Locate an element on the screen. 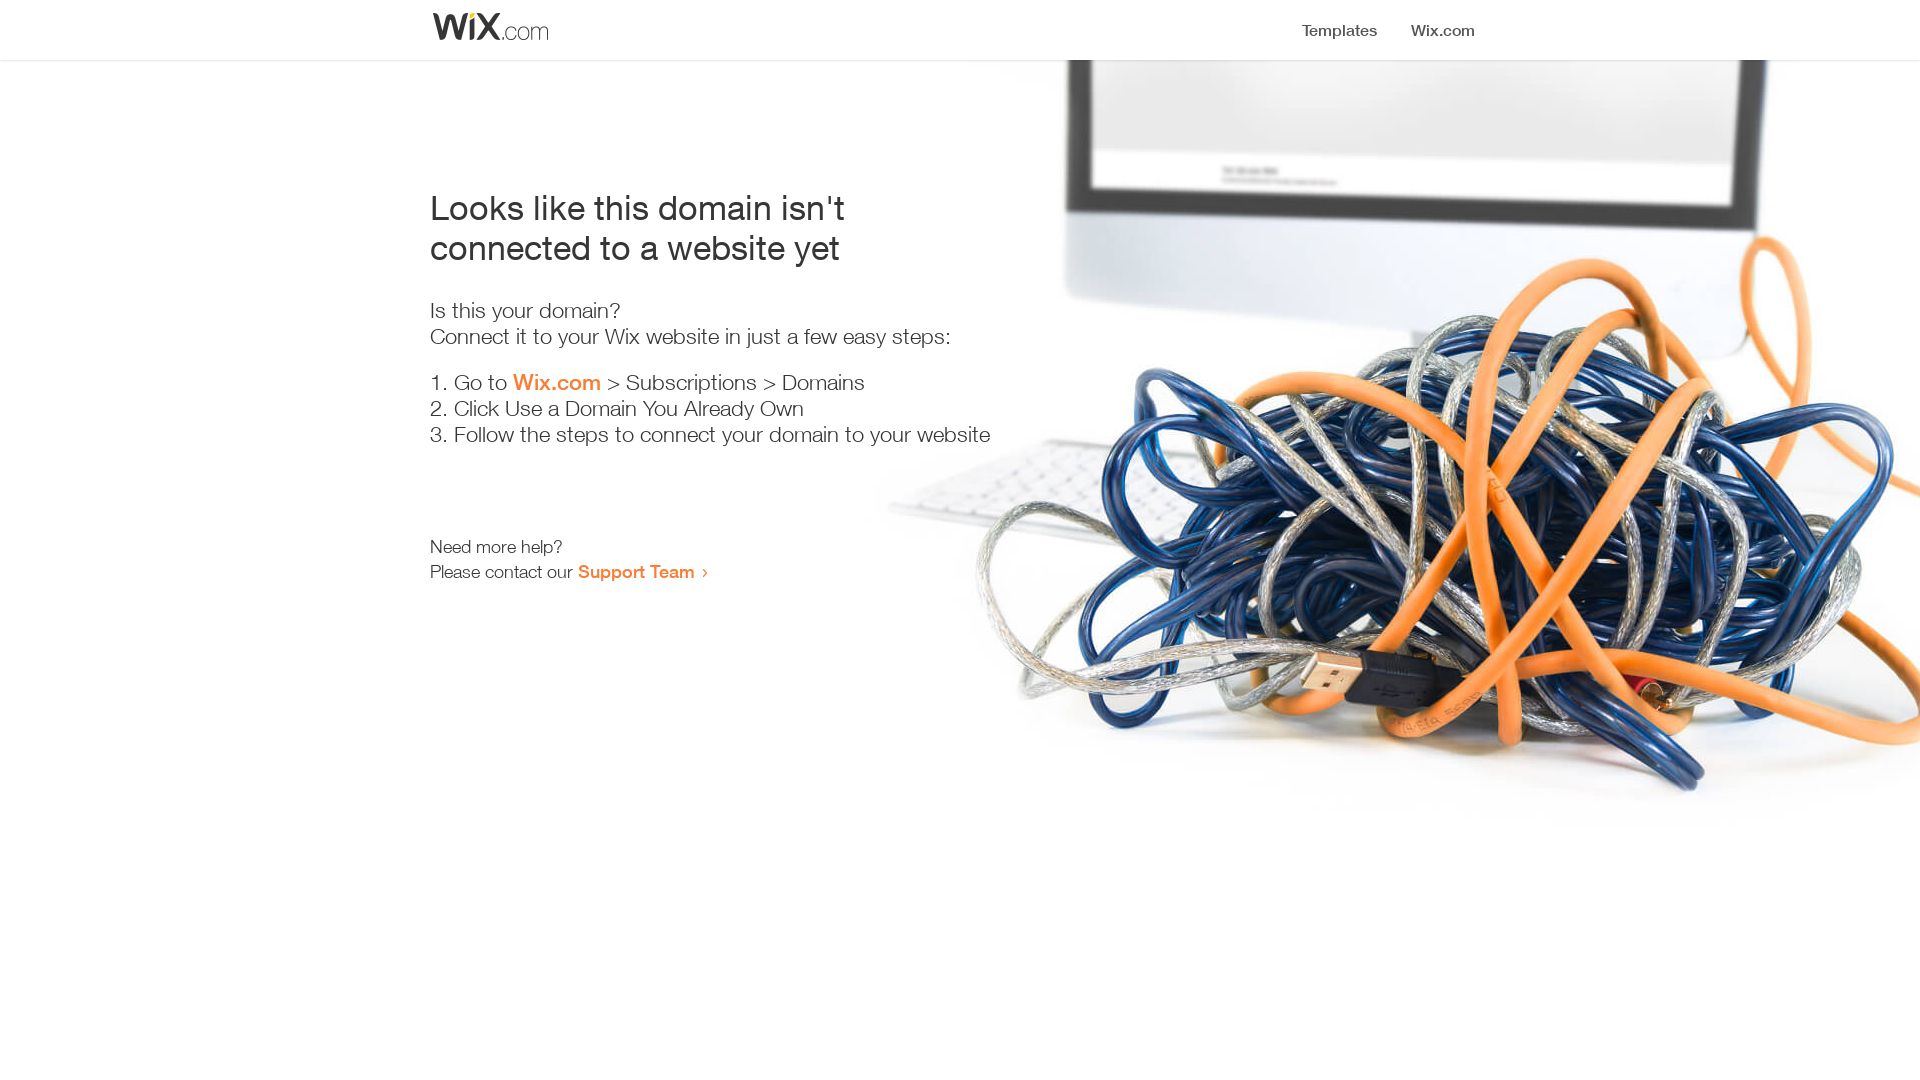  Support Team is located at coordinates (636, 571).